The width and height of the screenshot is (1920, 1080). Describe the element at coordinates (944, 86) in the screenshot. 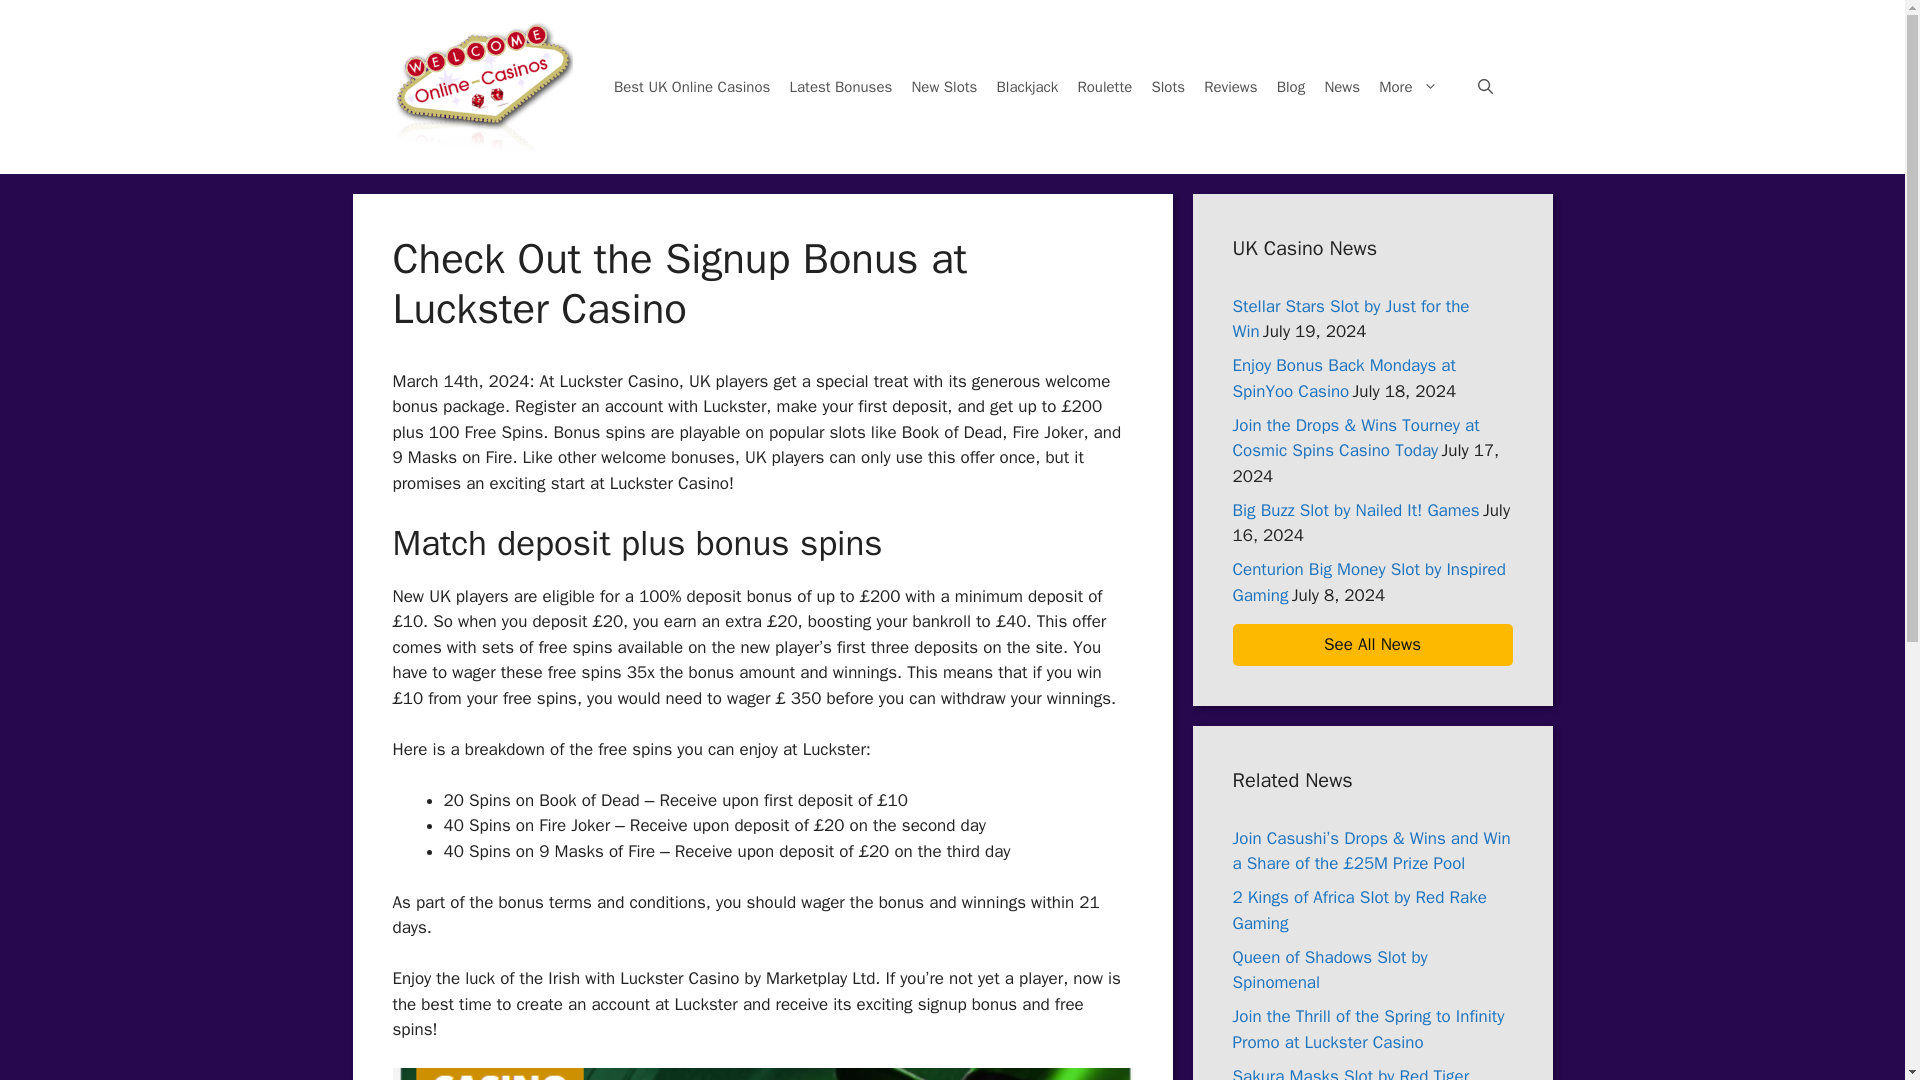

I see `New Slots` at that location.